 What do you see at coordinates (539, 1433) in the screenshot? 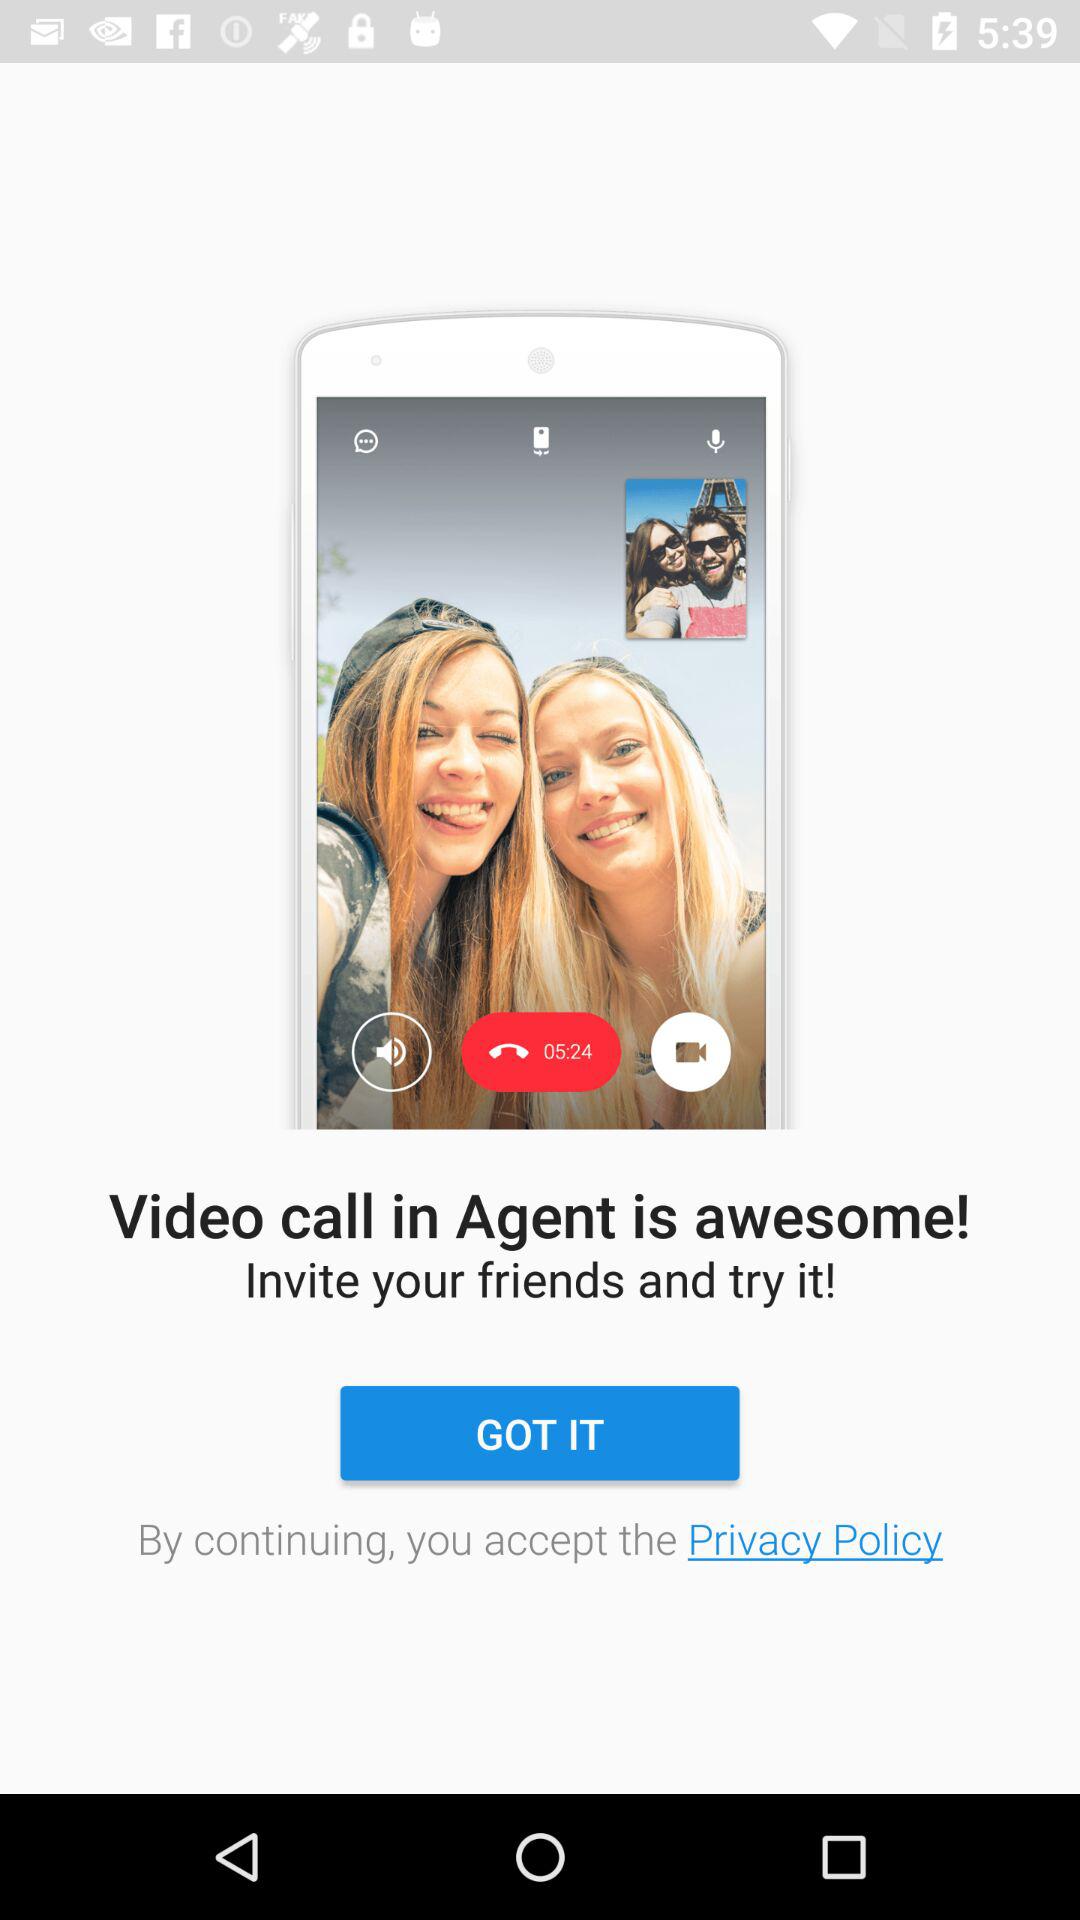
I see `turn on the item above by continuing you item` at bounding box center [539, 1433].